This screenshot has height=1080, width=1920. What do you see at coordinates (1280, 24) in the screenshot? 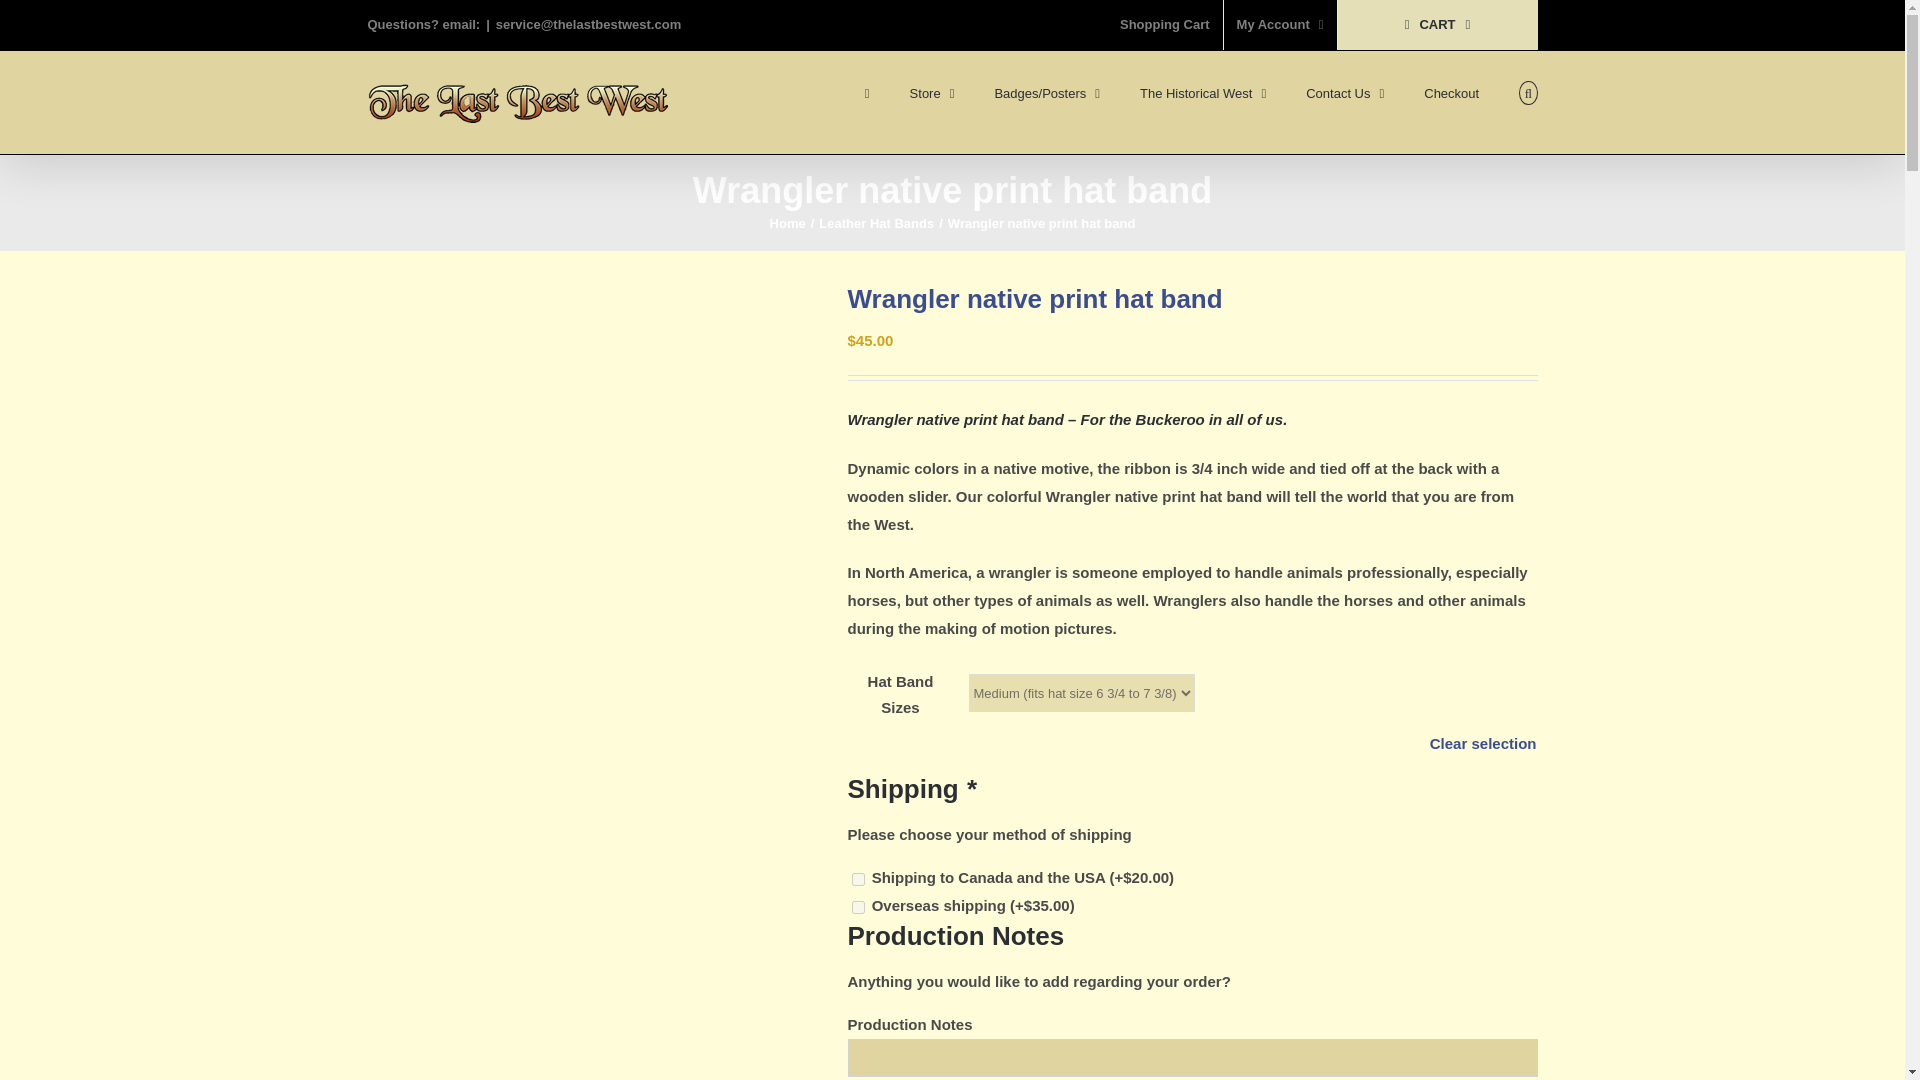
I see `My Account` at bounding box center [1280, 24].